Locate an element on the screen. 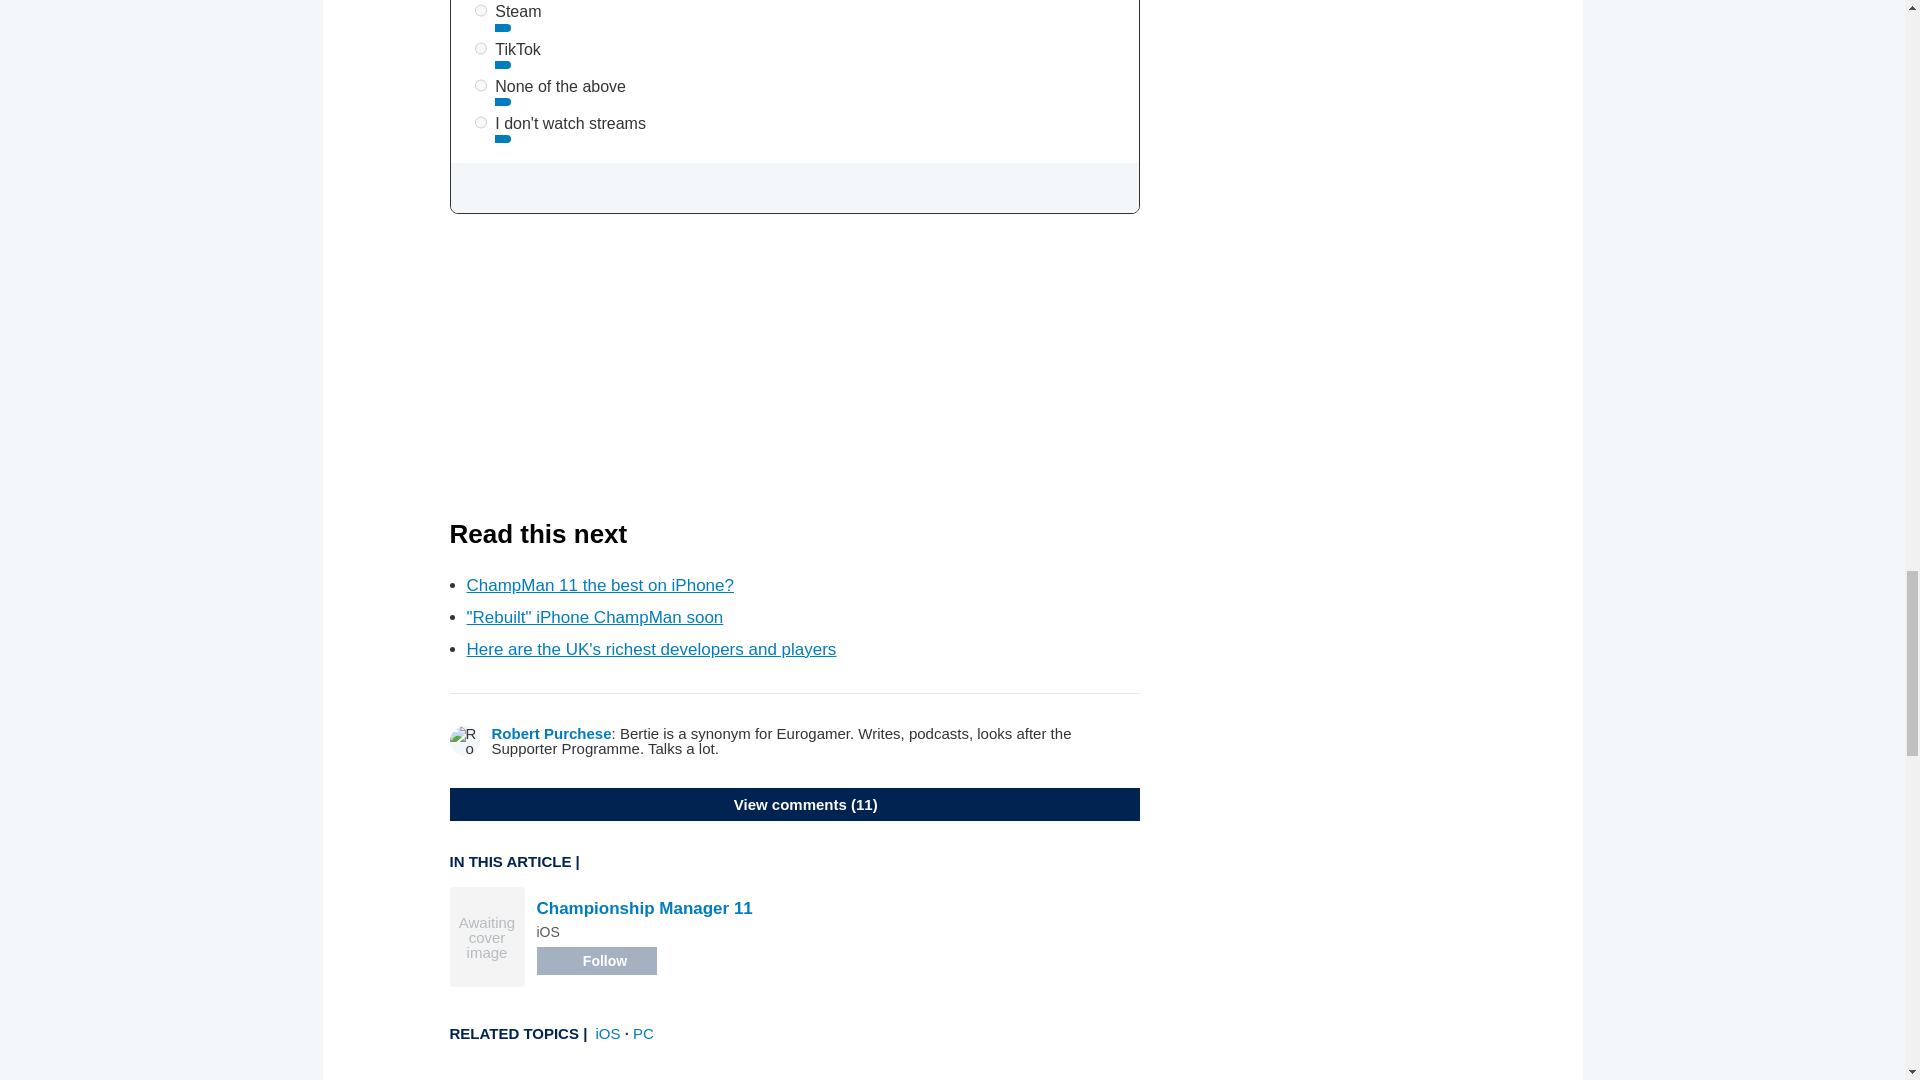  on is located at coordinates (480, 10).